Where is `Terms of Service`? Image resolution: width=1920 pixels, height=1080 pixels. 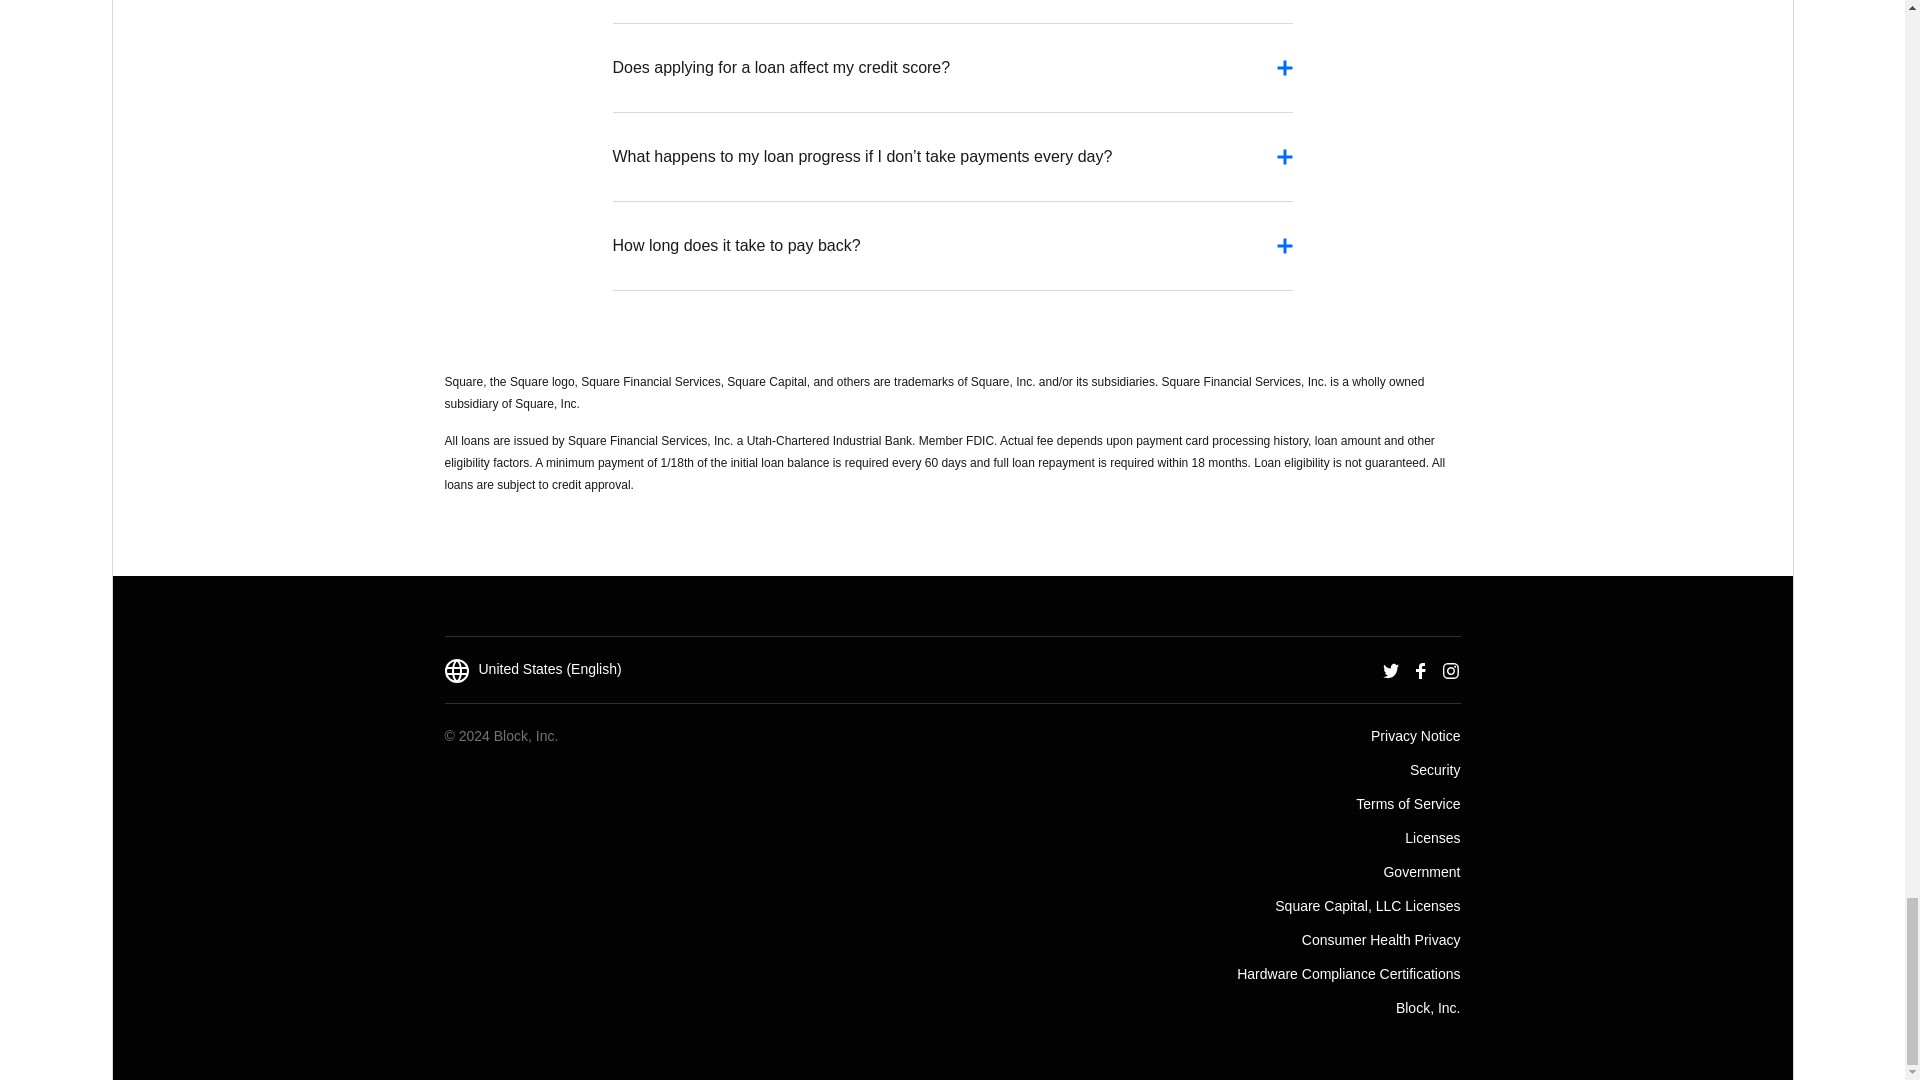
Terms of Service is located at coordinates (1407, 802).